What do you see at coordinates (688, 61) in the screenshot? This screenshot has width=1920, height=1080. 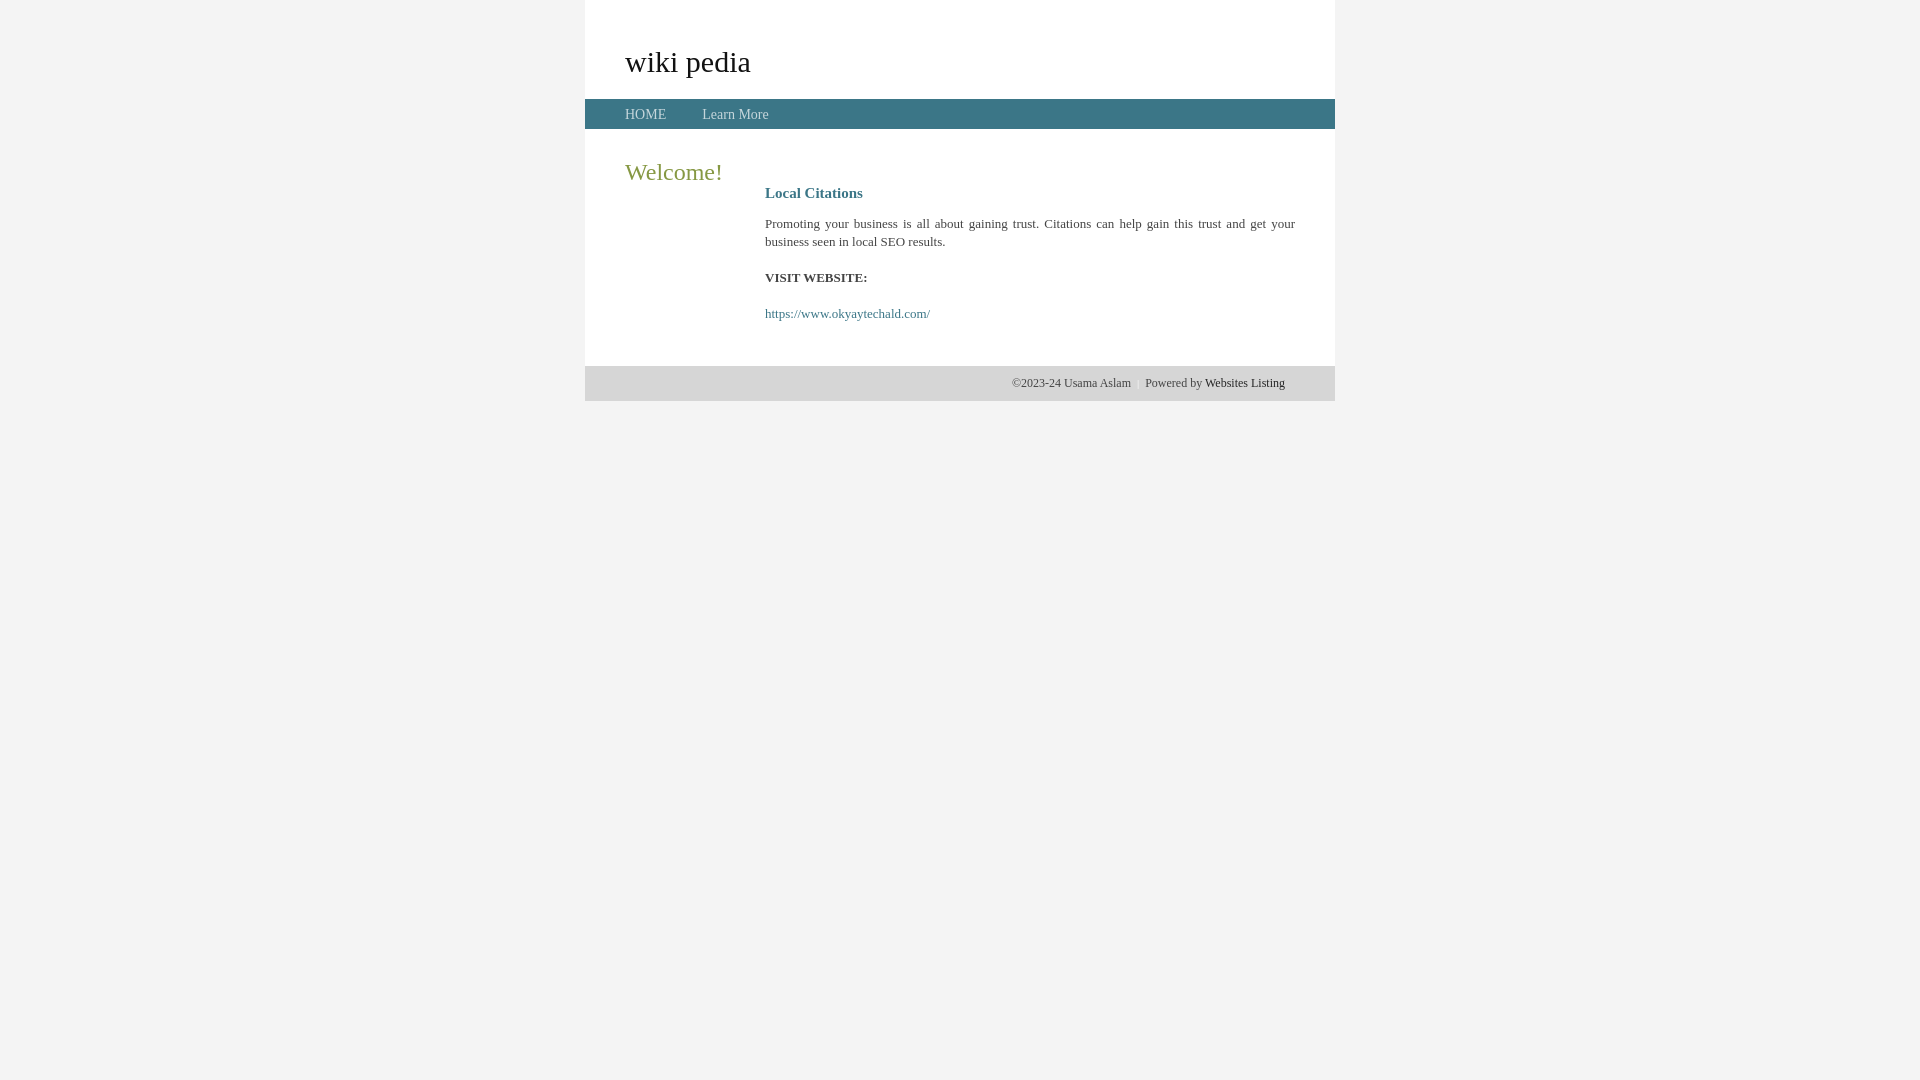 I see `wiki pedia` at bounding box center [688, 61].